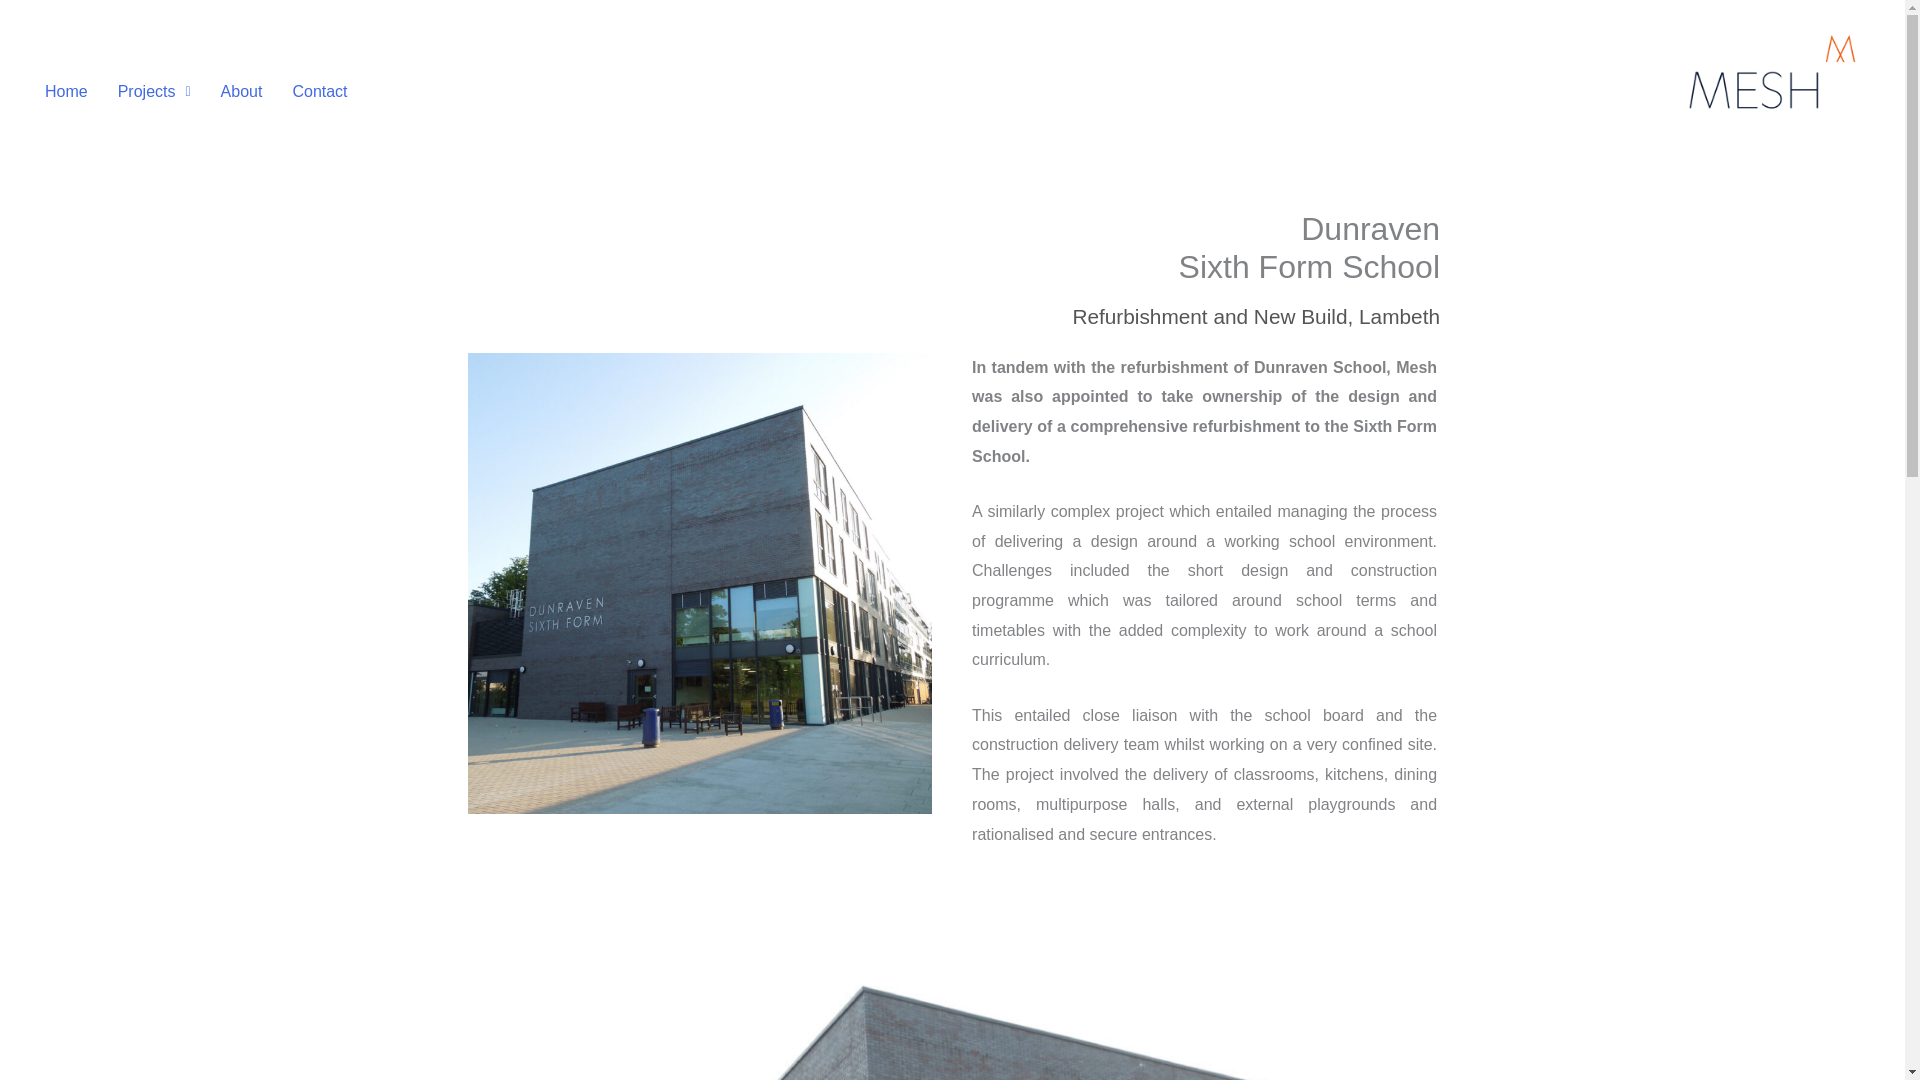  What do you see at coordinates (242, 92) in the screenshot?
I see `About` at bounding box center [242, 92].